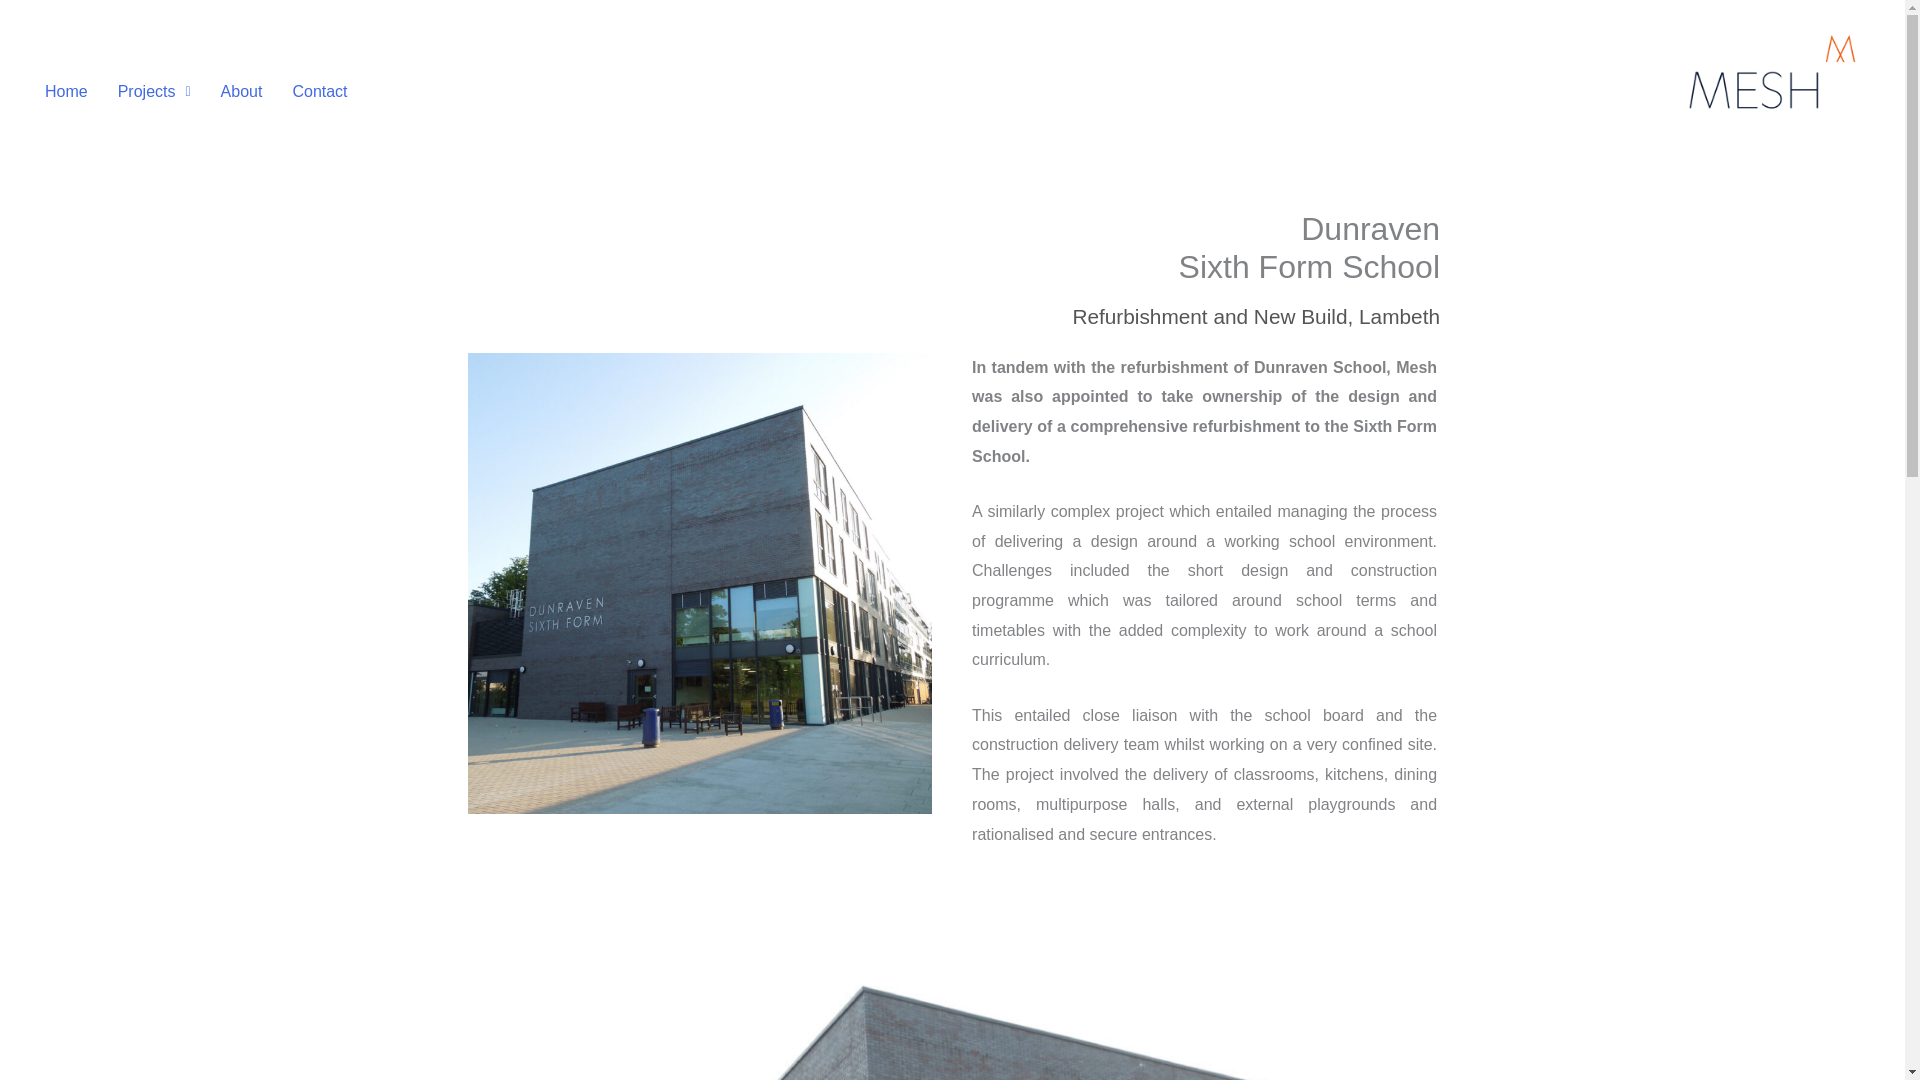  What do you see at coordinates (242, 92) in the screenshot?
I see `About` at bounding box center [242, 92].